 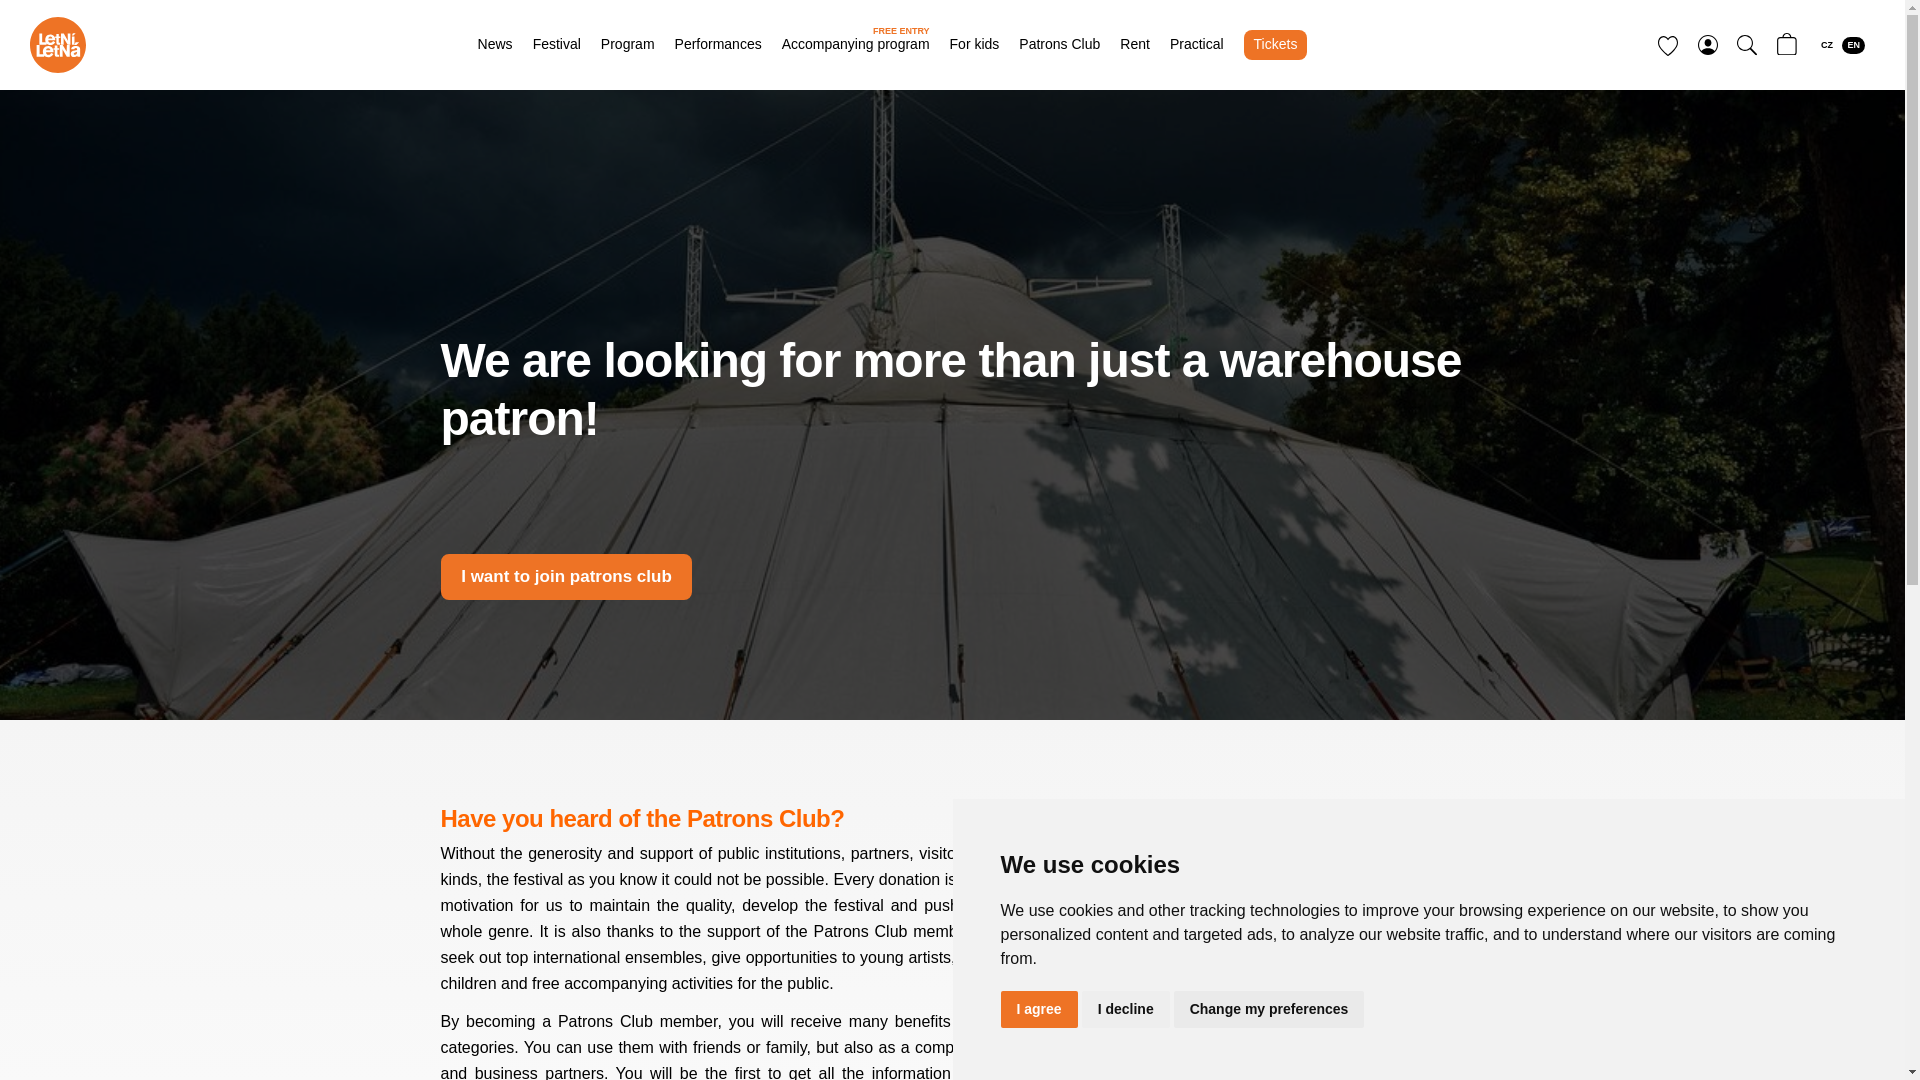 I want to click on I decline, so click(x=855, y=43).